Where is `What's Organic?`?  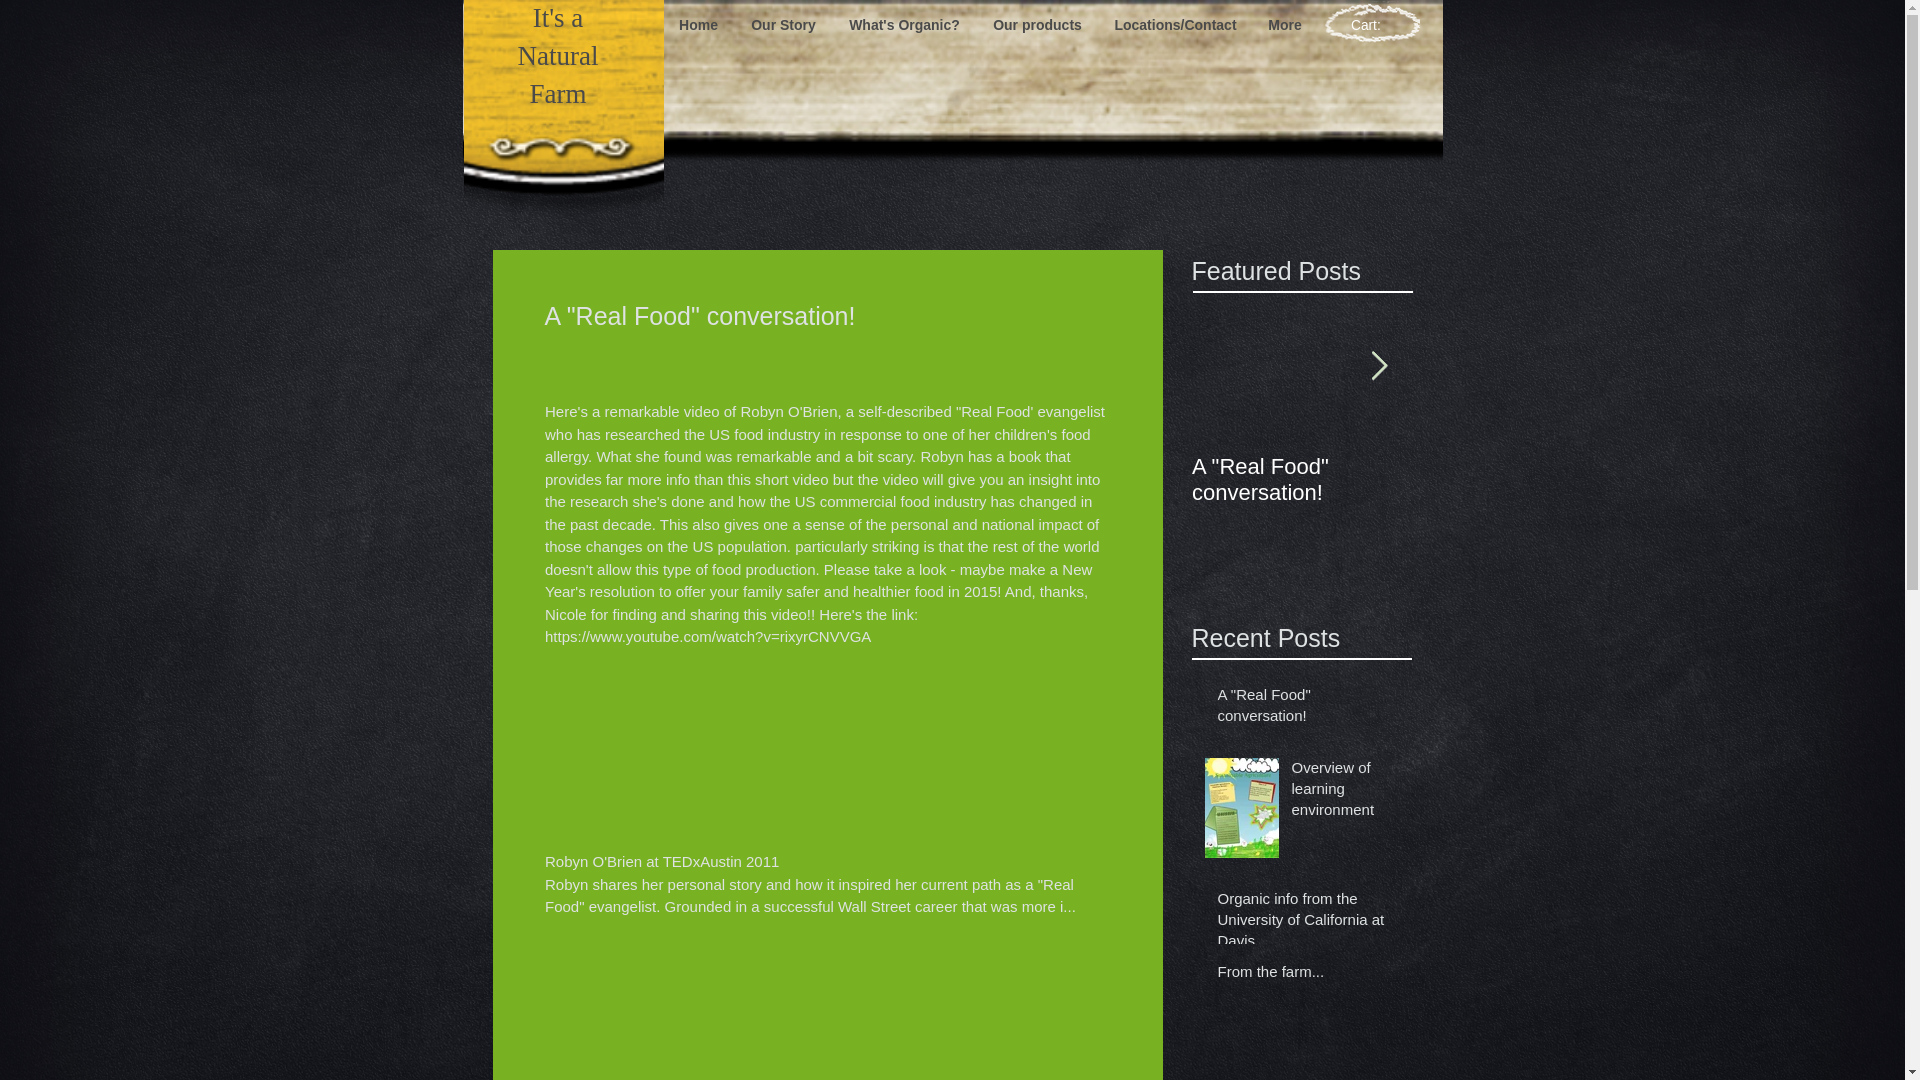
What's Organic? is located at coordinates (903, 24).